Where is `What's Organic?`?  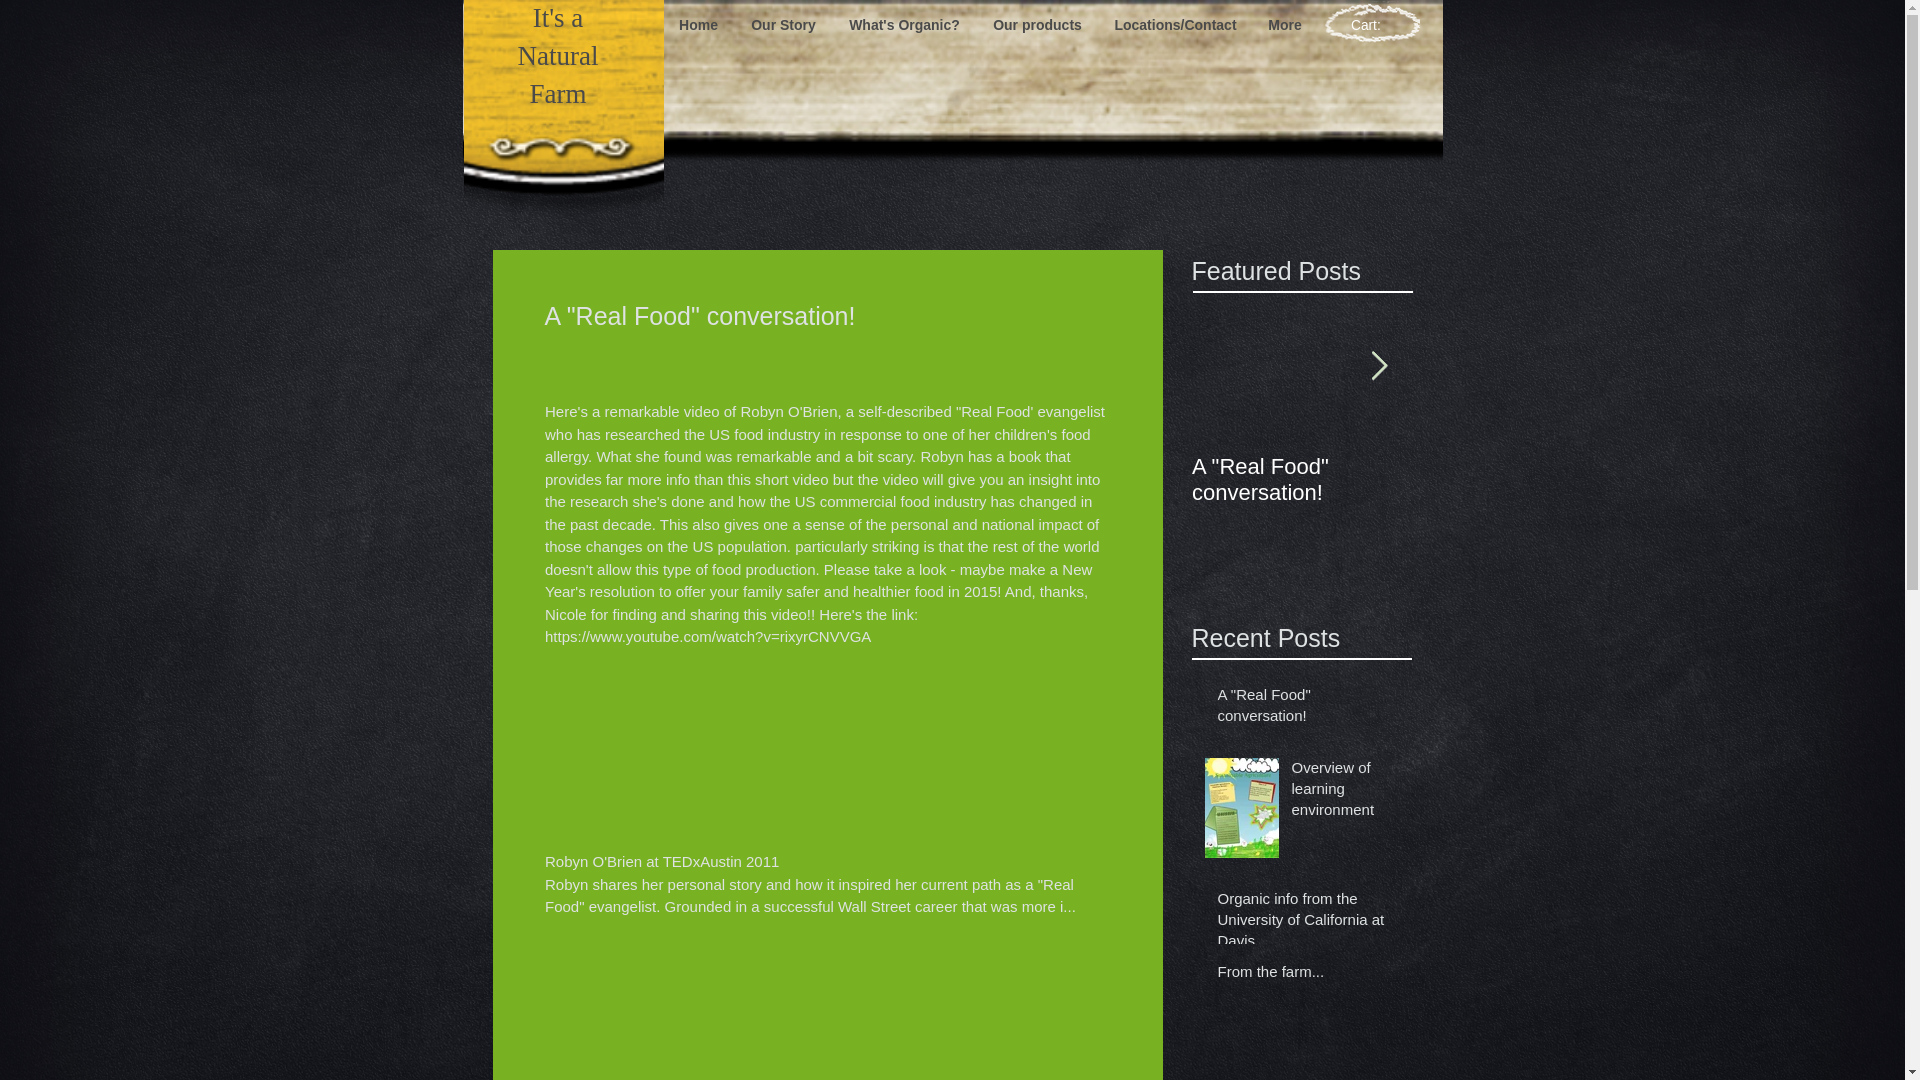
What's Organic? is located at coordinates (903, 24).